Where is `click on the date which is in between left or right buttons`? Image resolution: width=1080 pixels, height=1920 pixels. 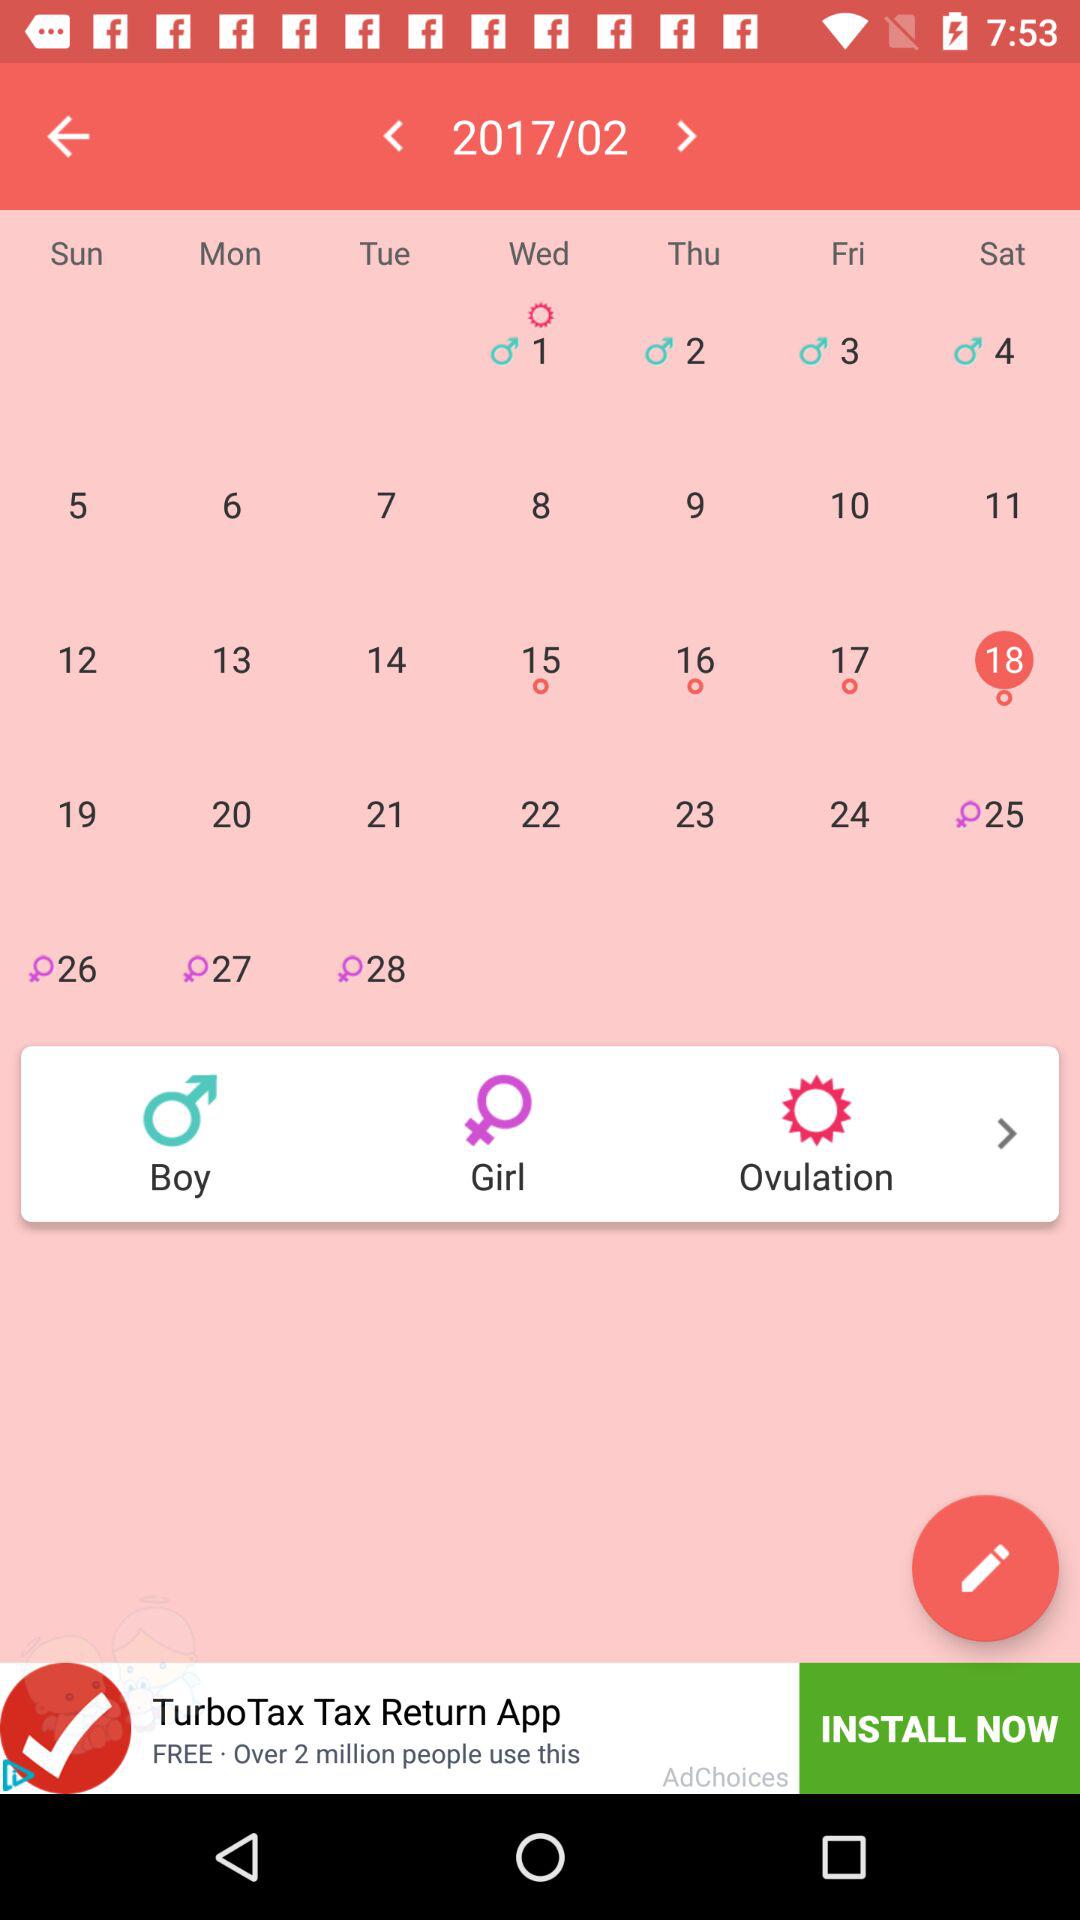 click on the date which is in between left or right buttons is located at coordinates (540, 136).